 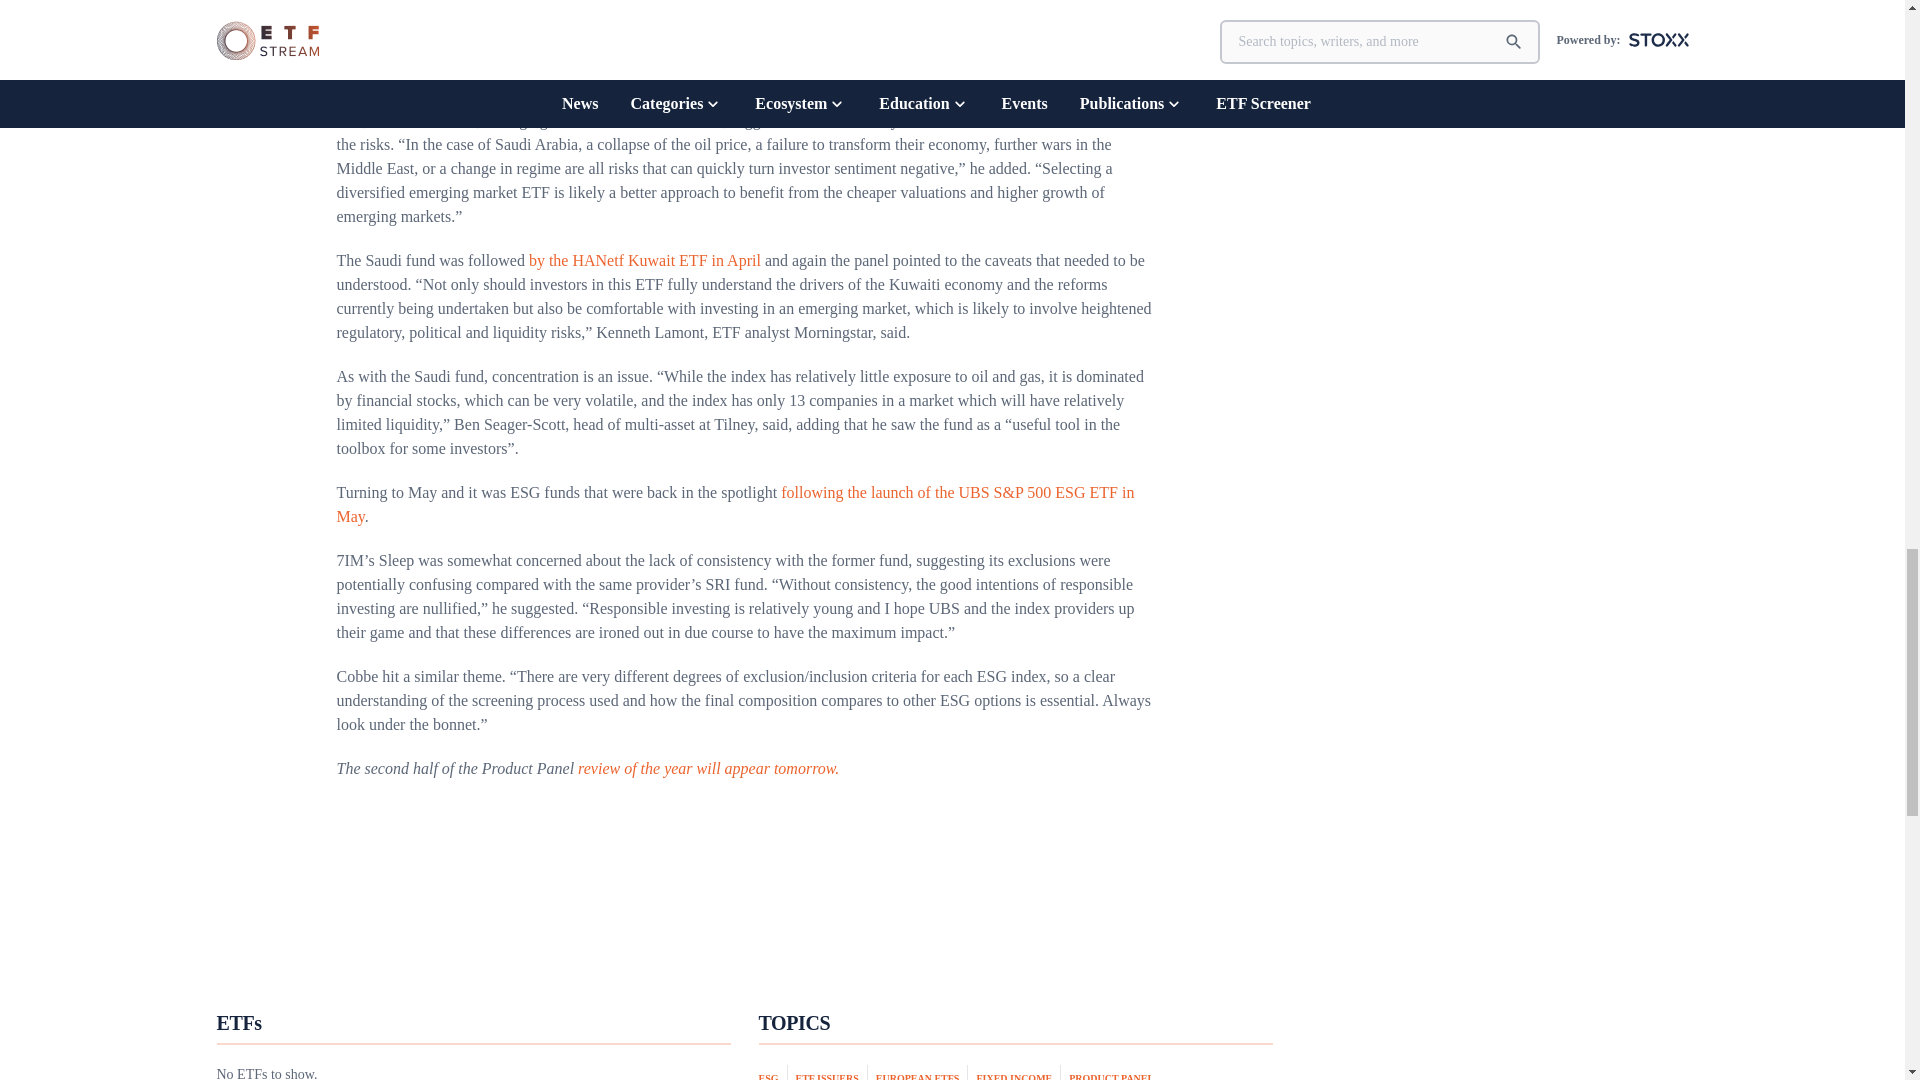 I want to click on ETF ISSUERS, so click(x=832, y=1072).